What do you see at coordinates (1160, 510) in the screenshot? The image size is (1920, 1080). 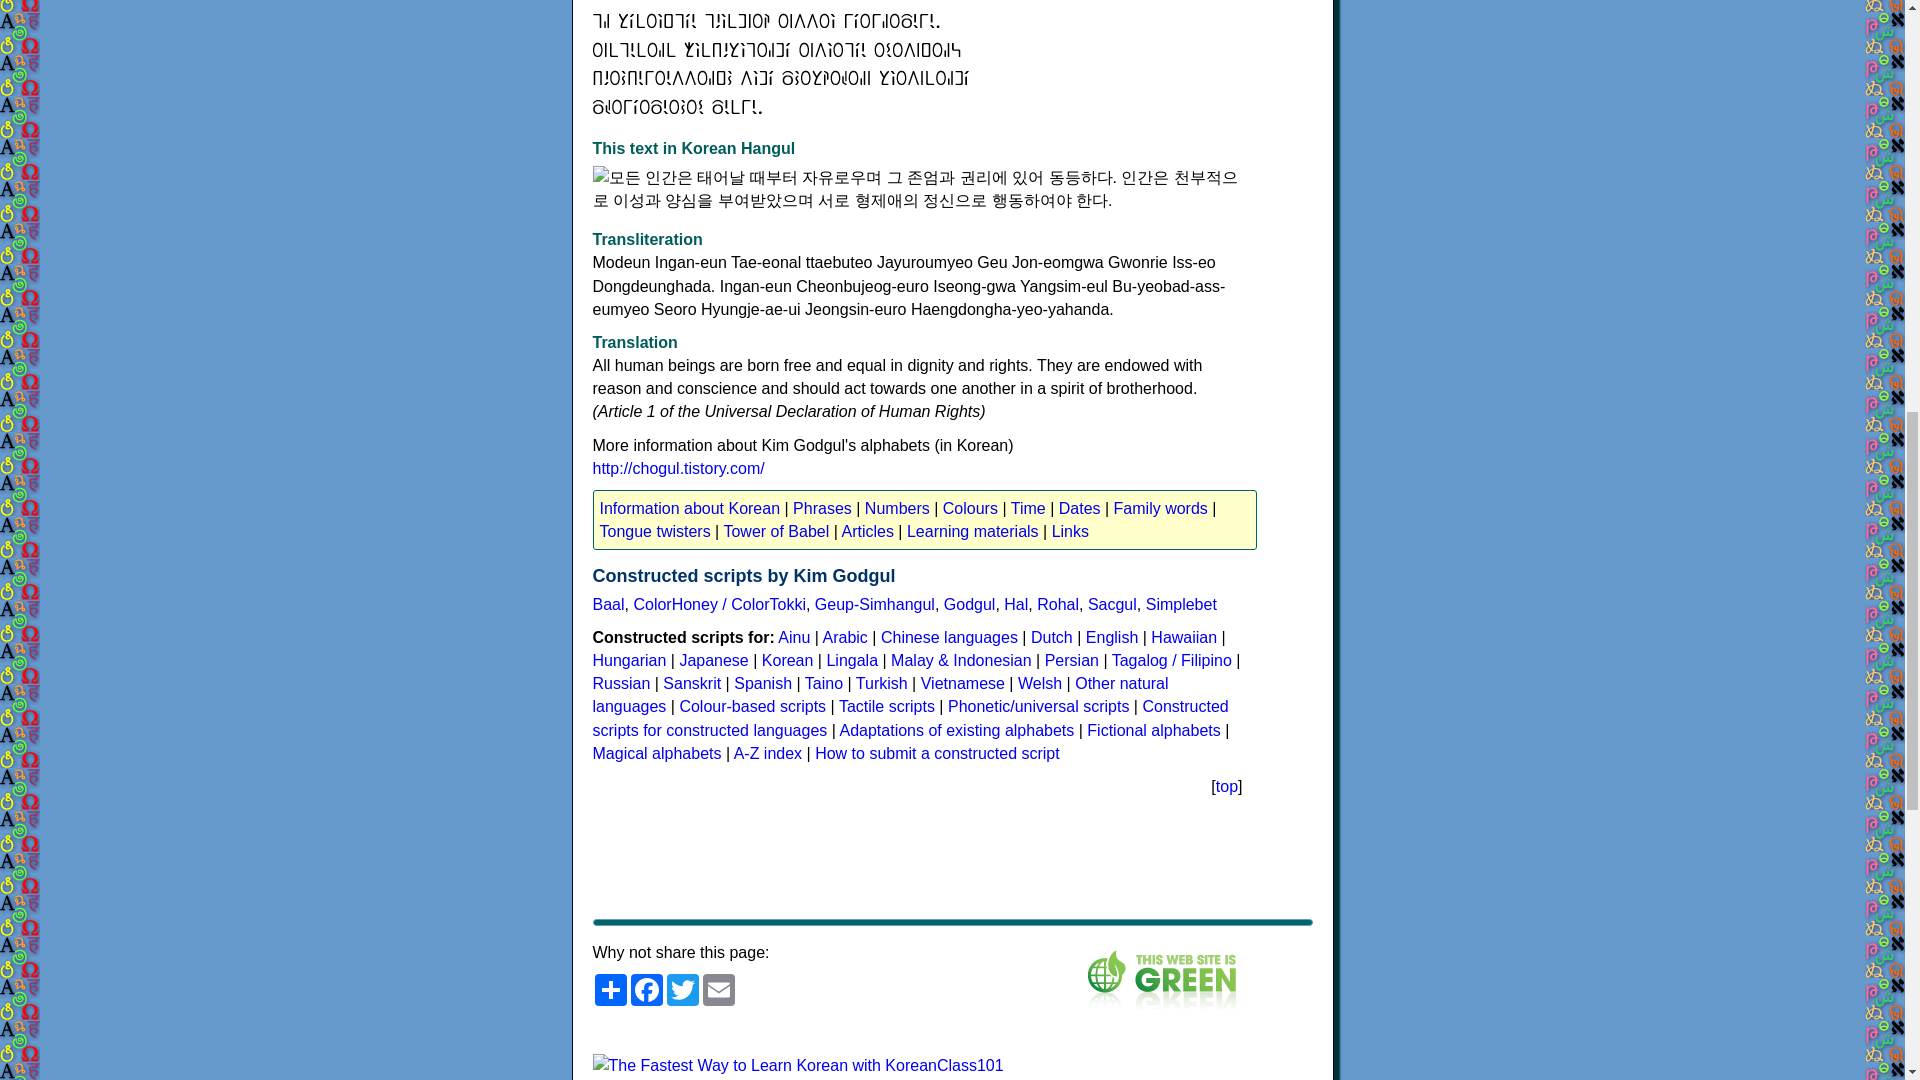 I see `Family words` at bounding box center [1160, 510].